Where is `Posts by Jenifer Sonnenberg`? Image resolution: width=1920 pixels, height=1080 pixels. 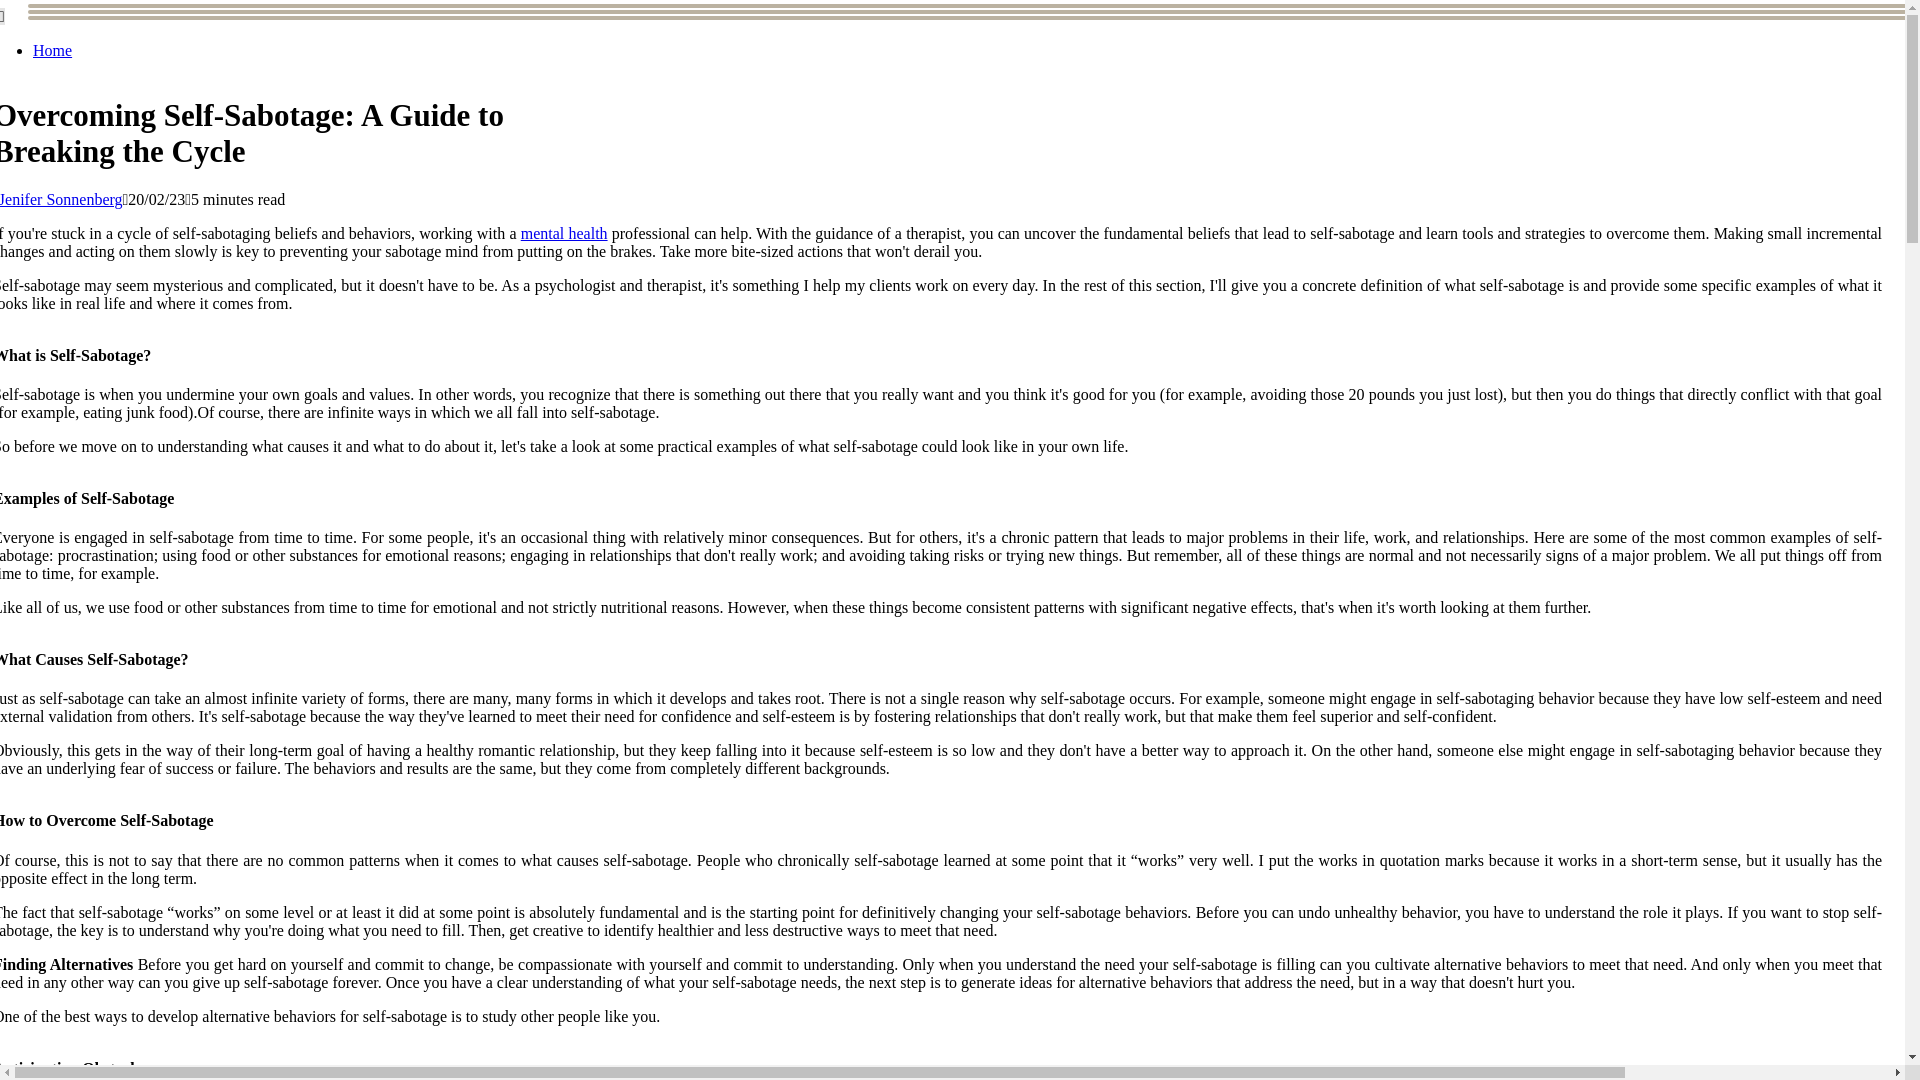 Posts by Jenifer Sonnenberg is located at coordinates (61, 200).